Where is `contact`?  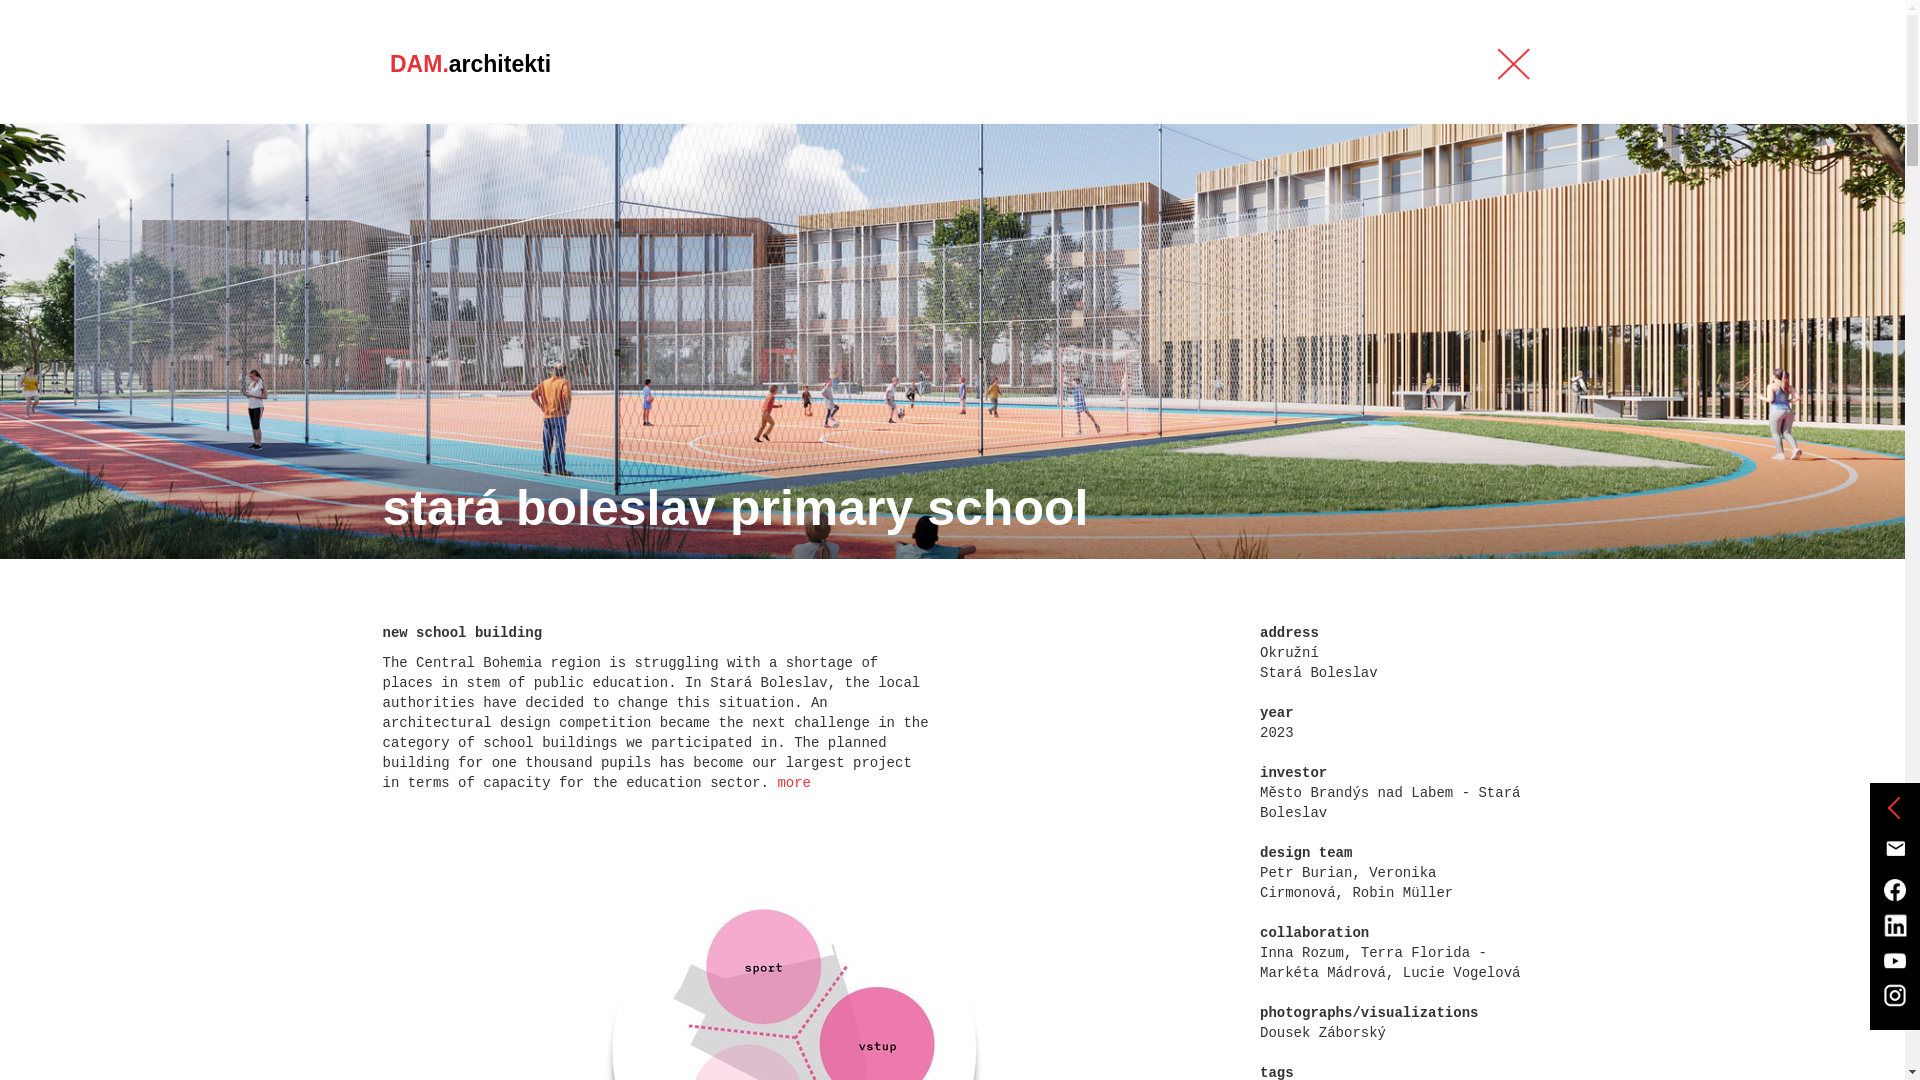
contact is located at coordinates (1403, 64).